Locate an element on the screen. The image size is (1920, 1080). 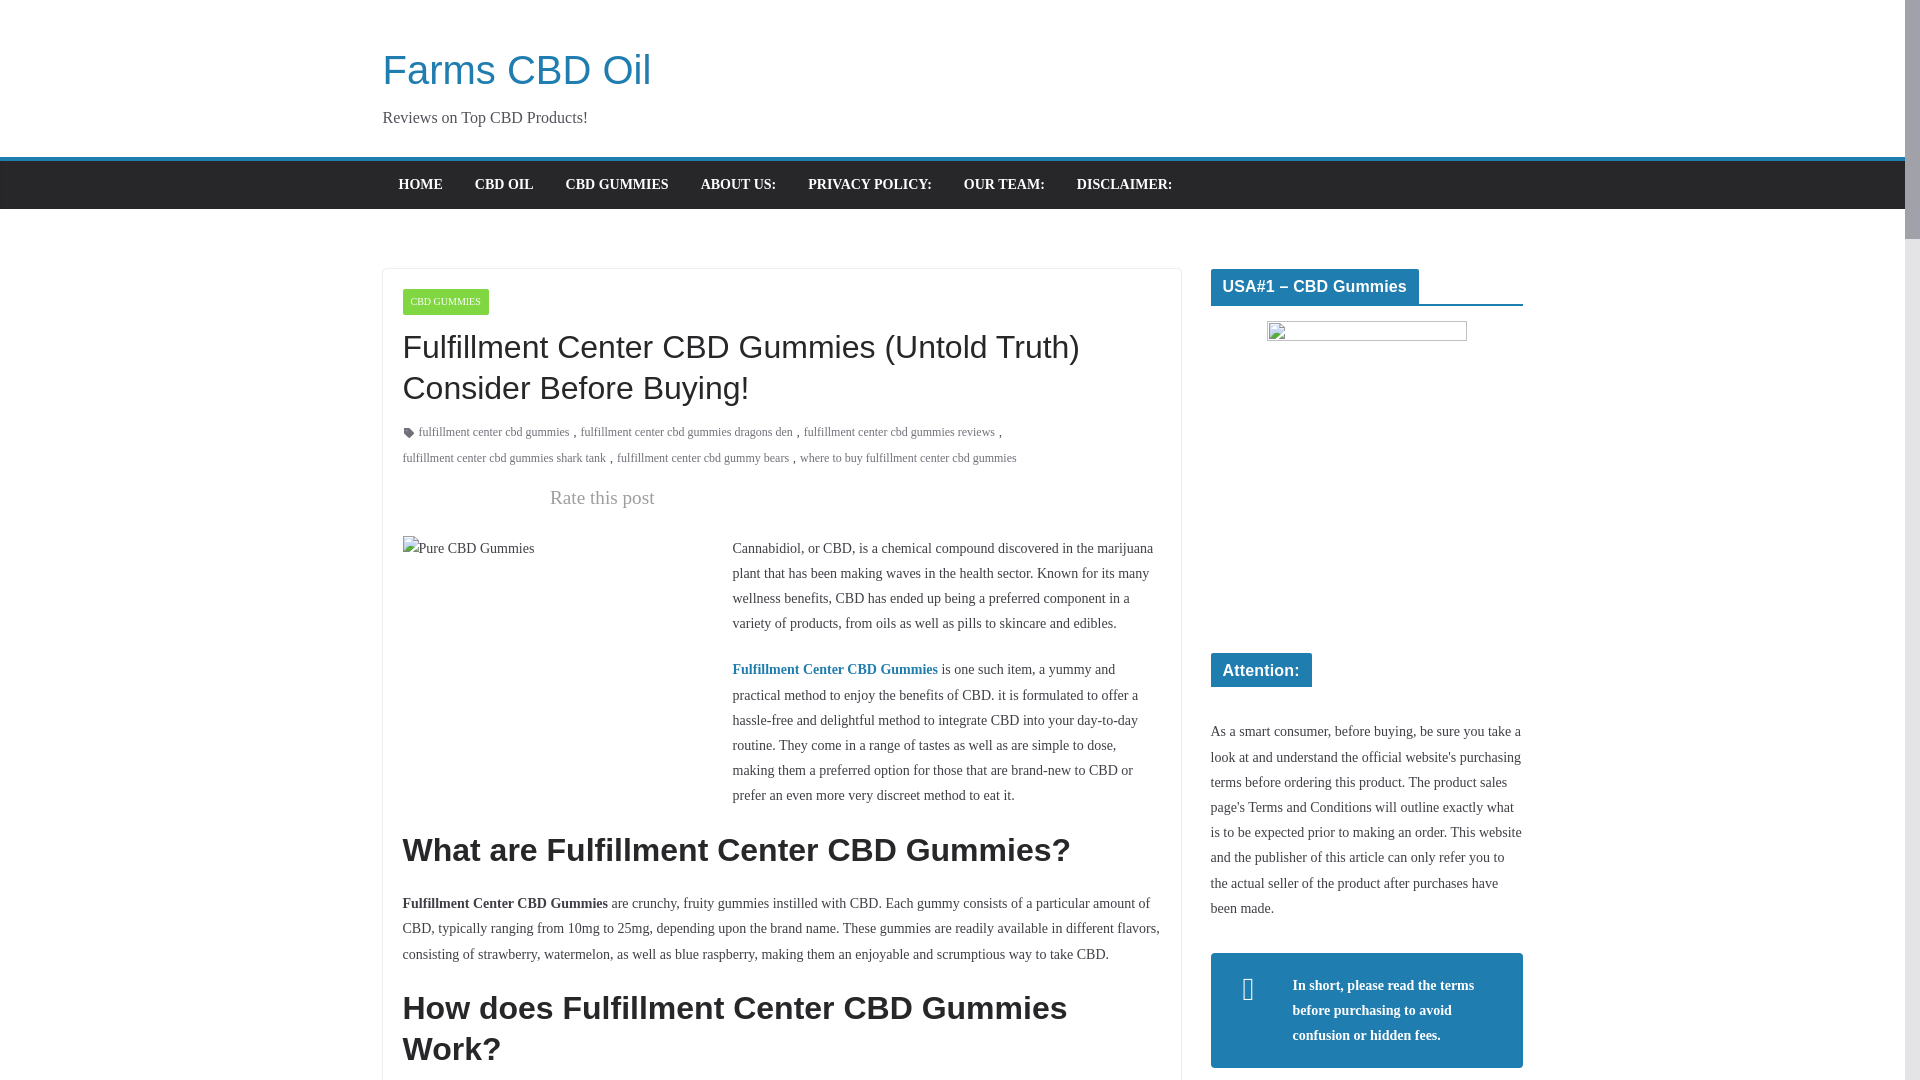
ABOUT US: is located at coordinates (738, 184).